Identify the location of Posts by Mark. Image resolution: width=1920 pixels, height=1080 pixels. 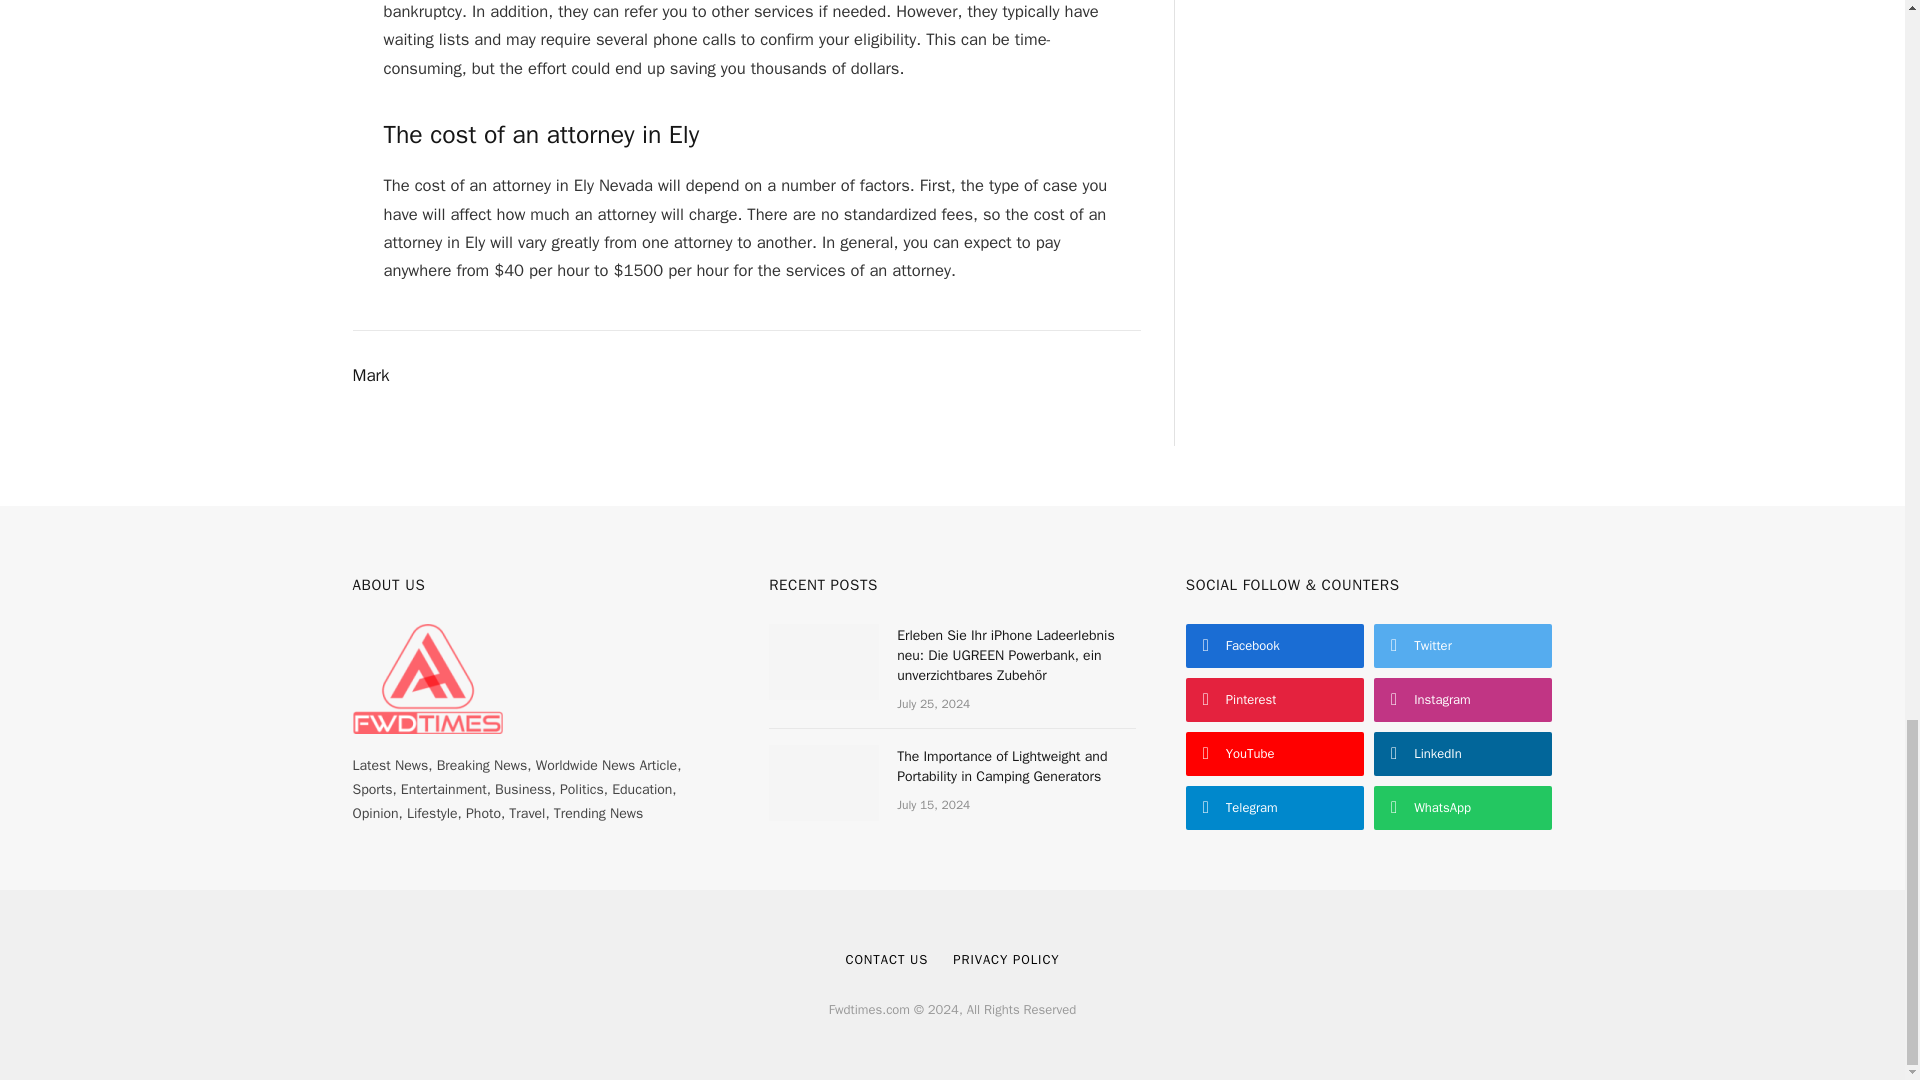
(370, 376).